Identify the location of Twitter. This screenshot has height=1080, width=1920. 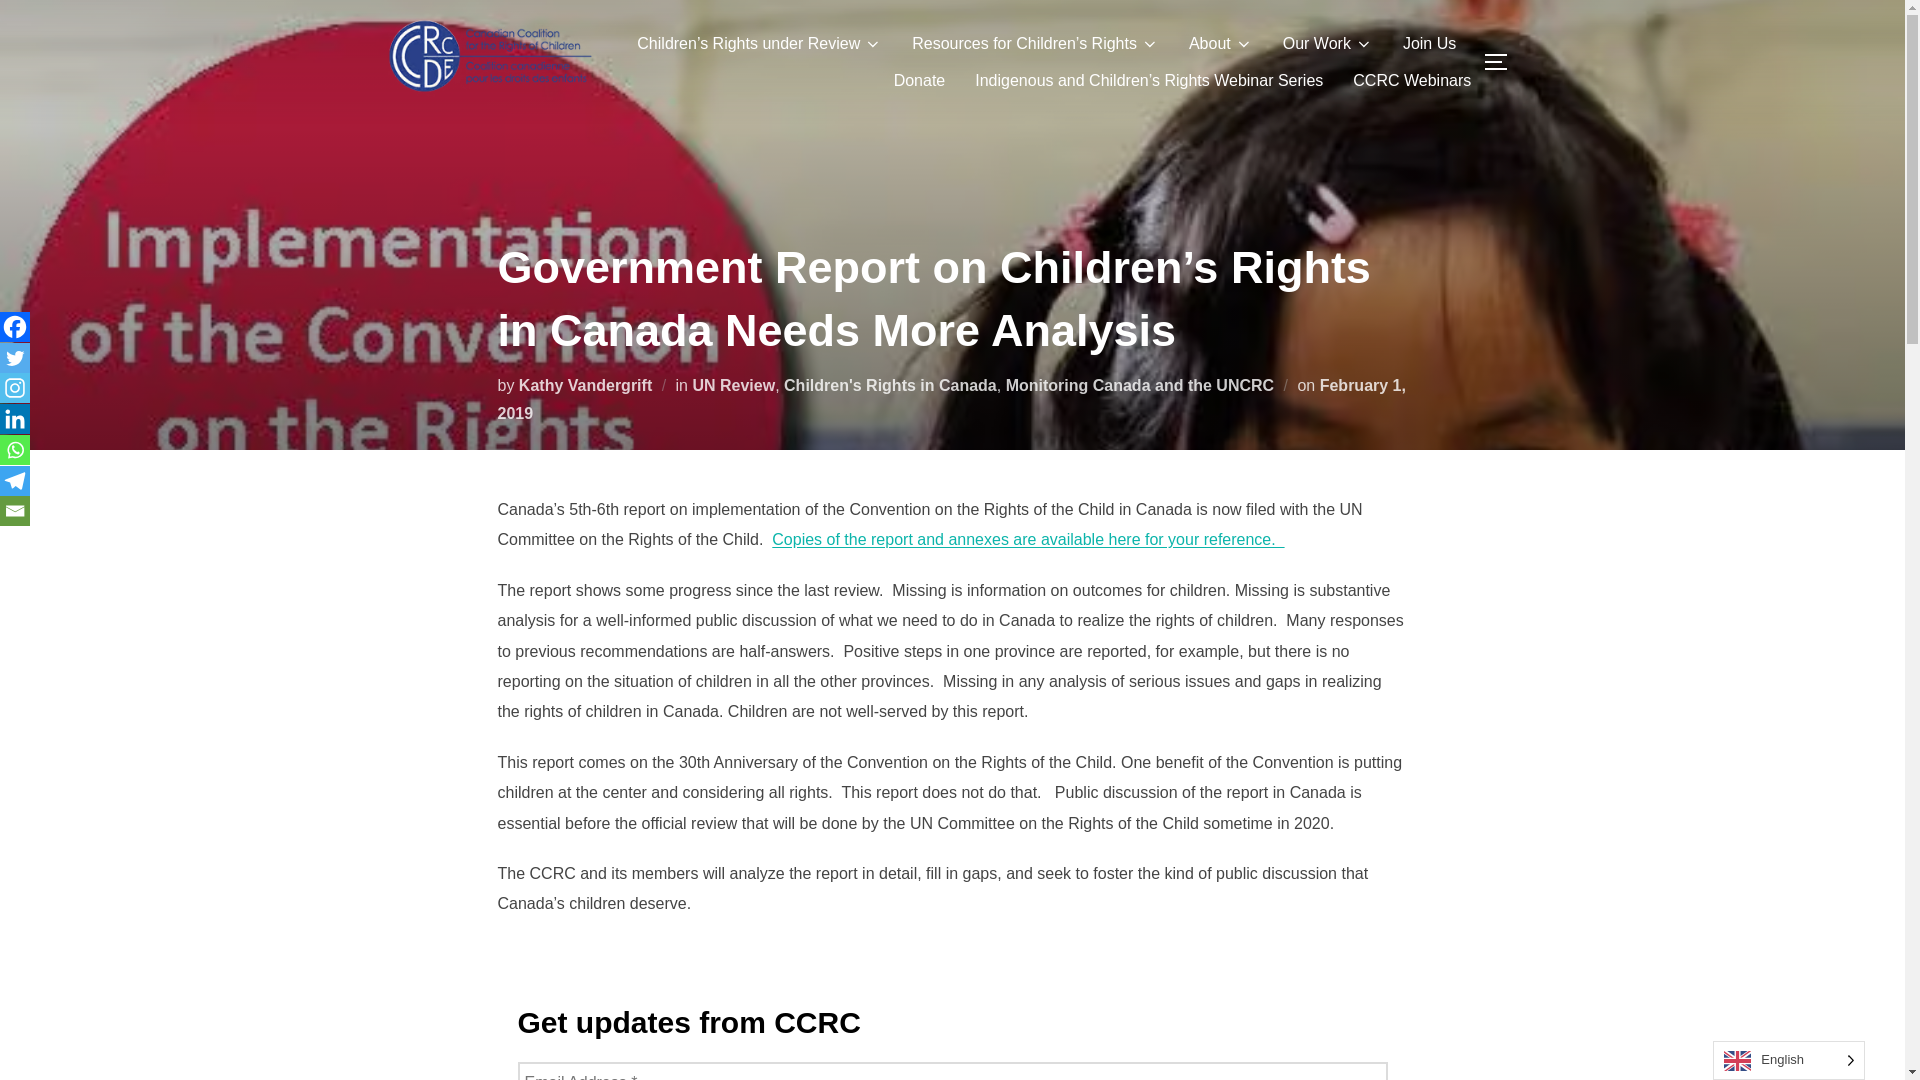
(15, 358).